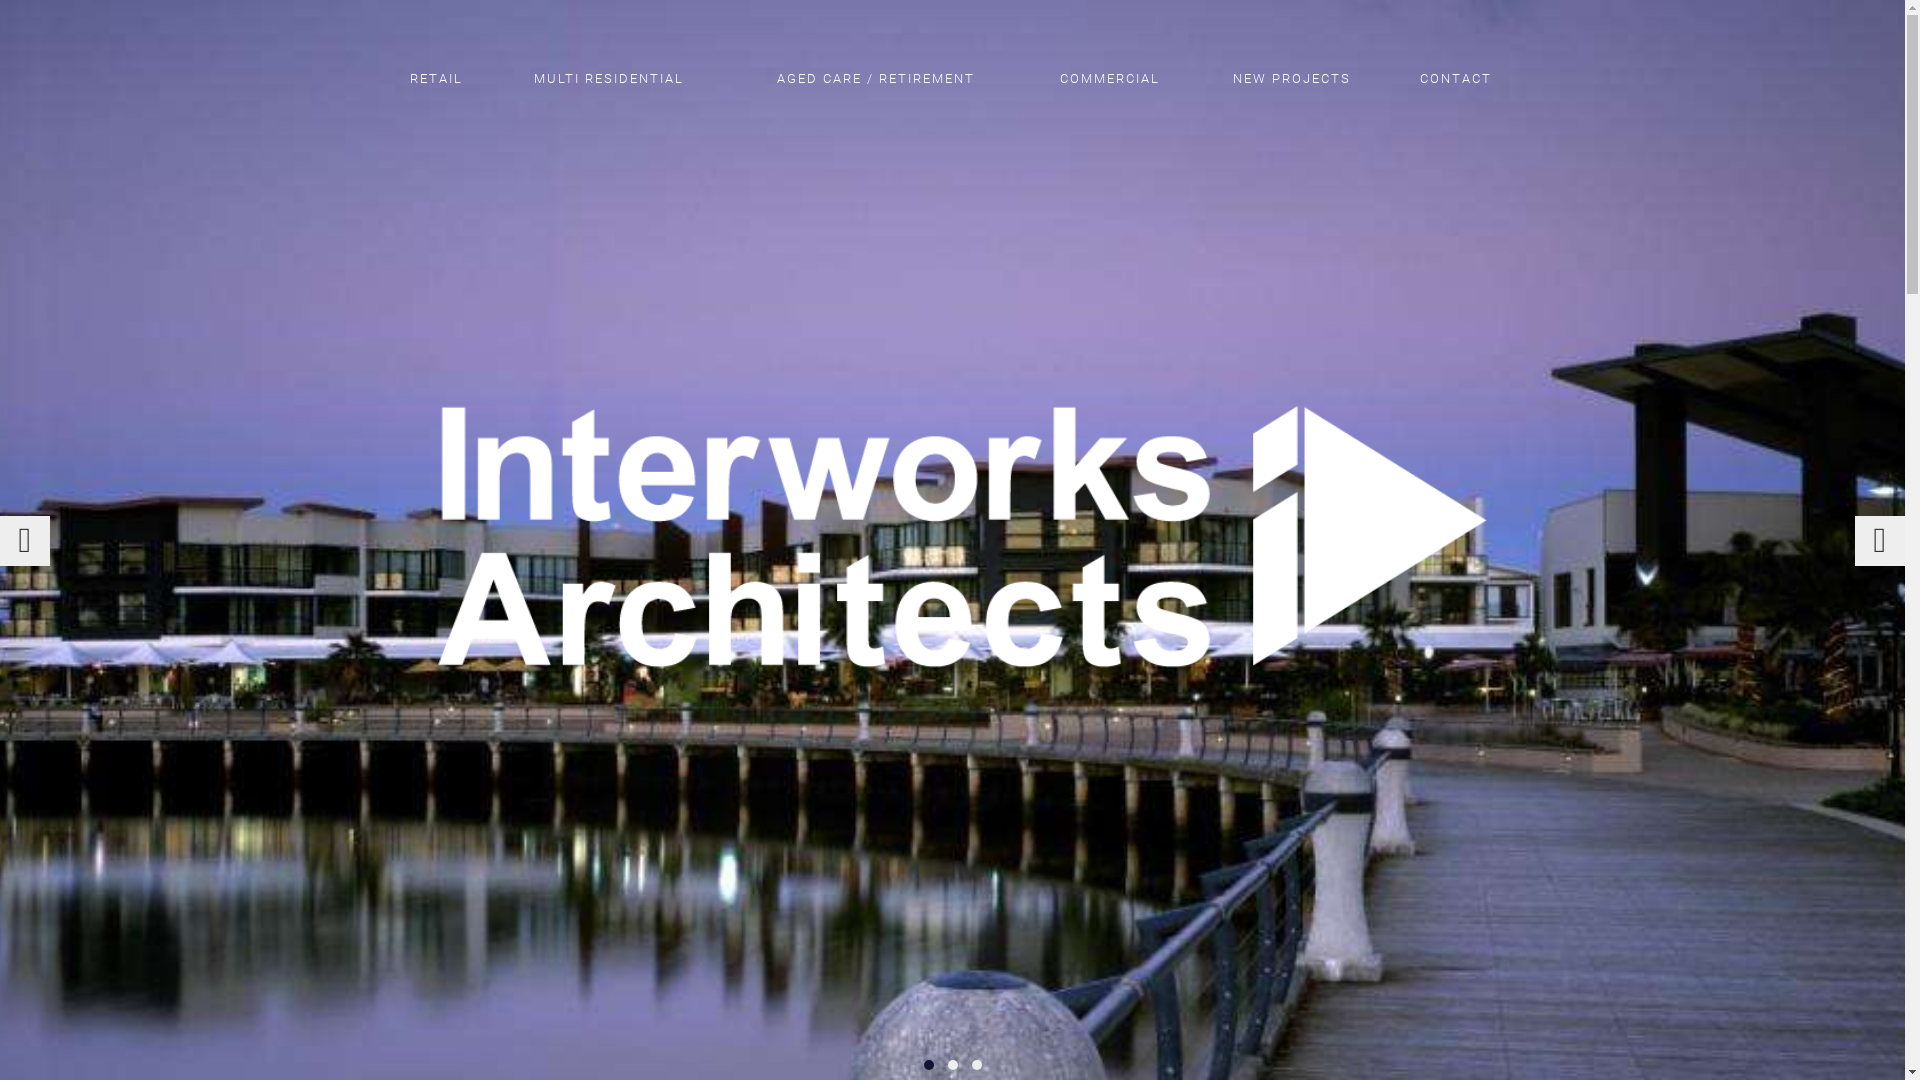 The image size is (1920, 1080). What do you see at coordinates (1456, 78) in the screenshot?
I see `CONTACT` at bounding box center [1456, 78].